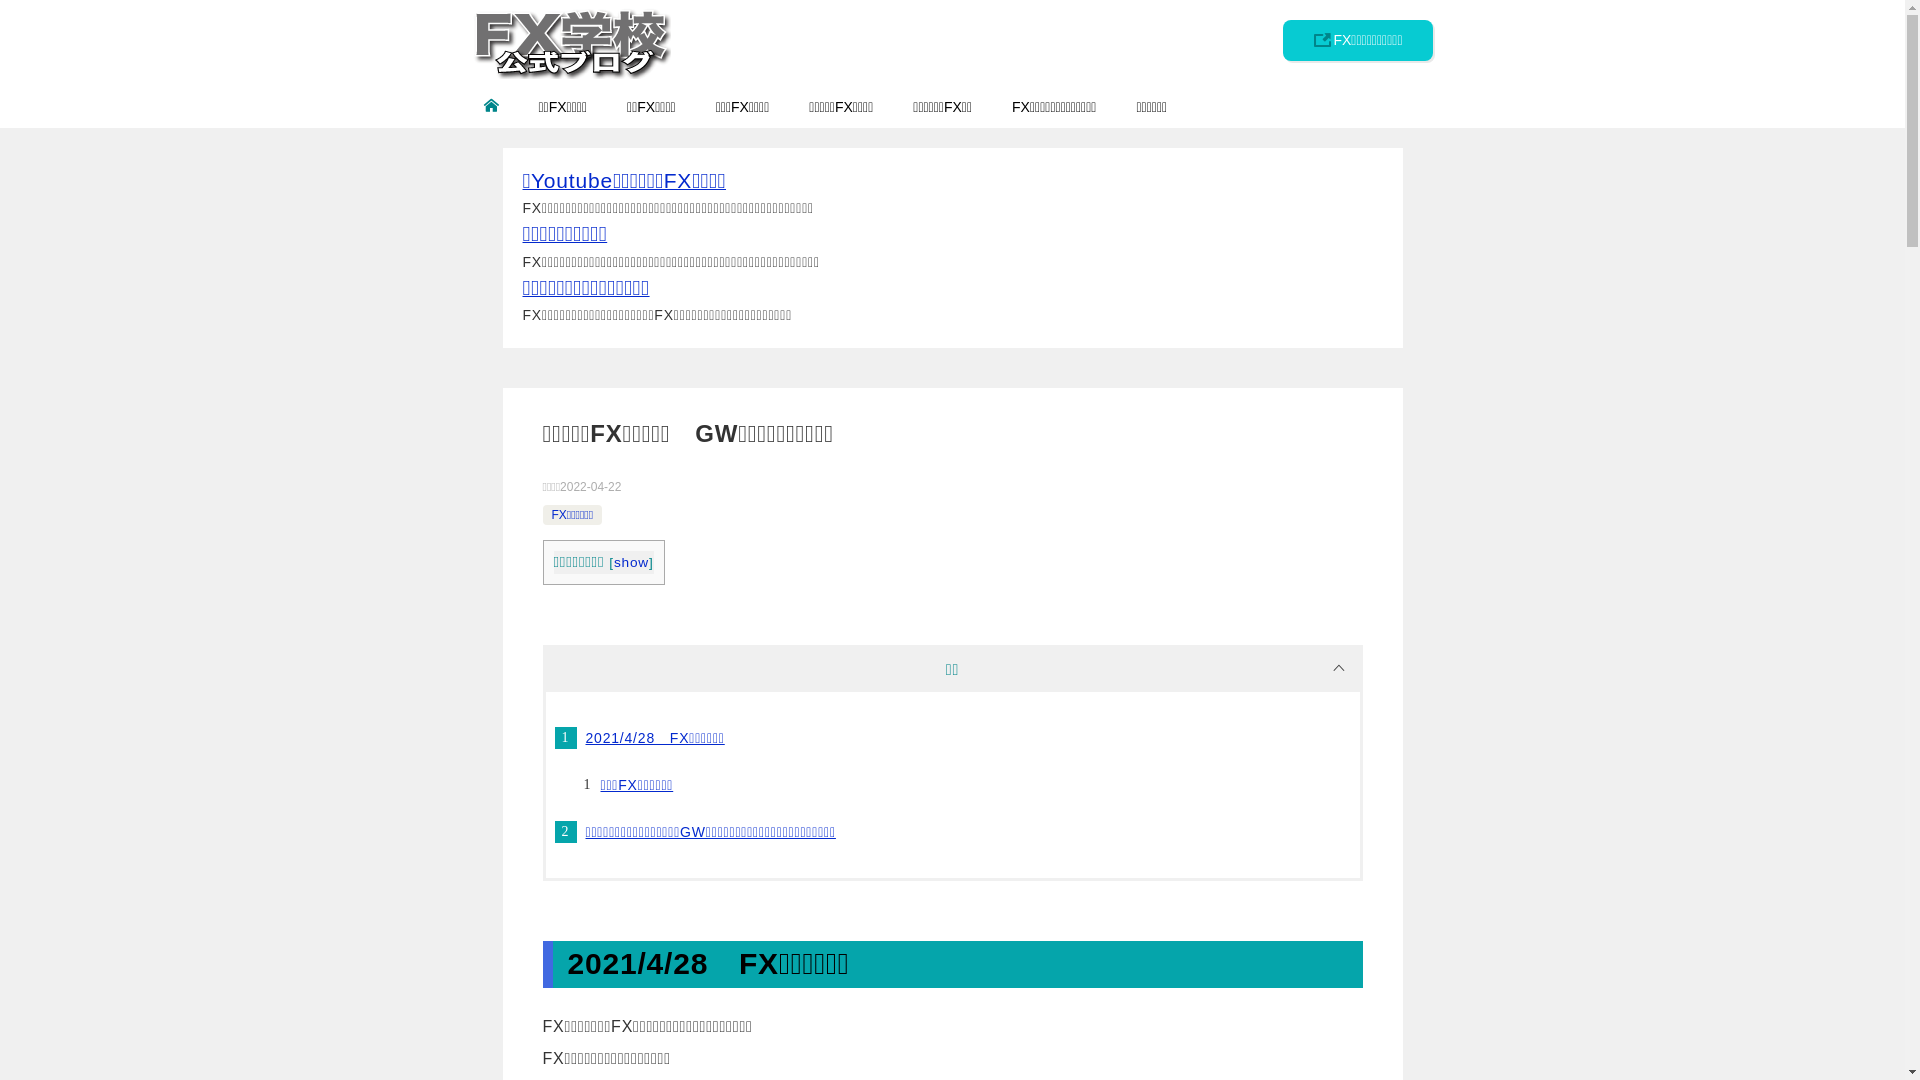 The width and height of the screenshot is (1920, 1080). What do you see at coordinates (632, 562) in the screenshot?
I see `show` at bounding box center [632, 562].